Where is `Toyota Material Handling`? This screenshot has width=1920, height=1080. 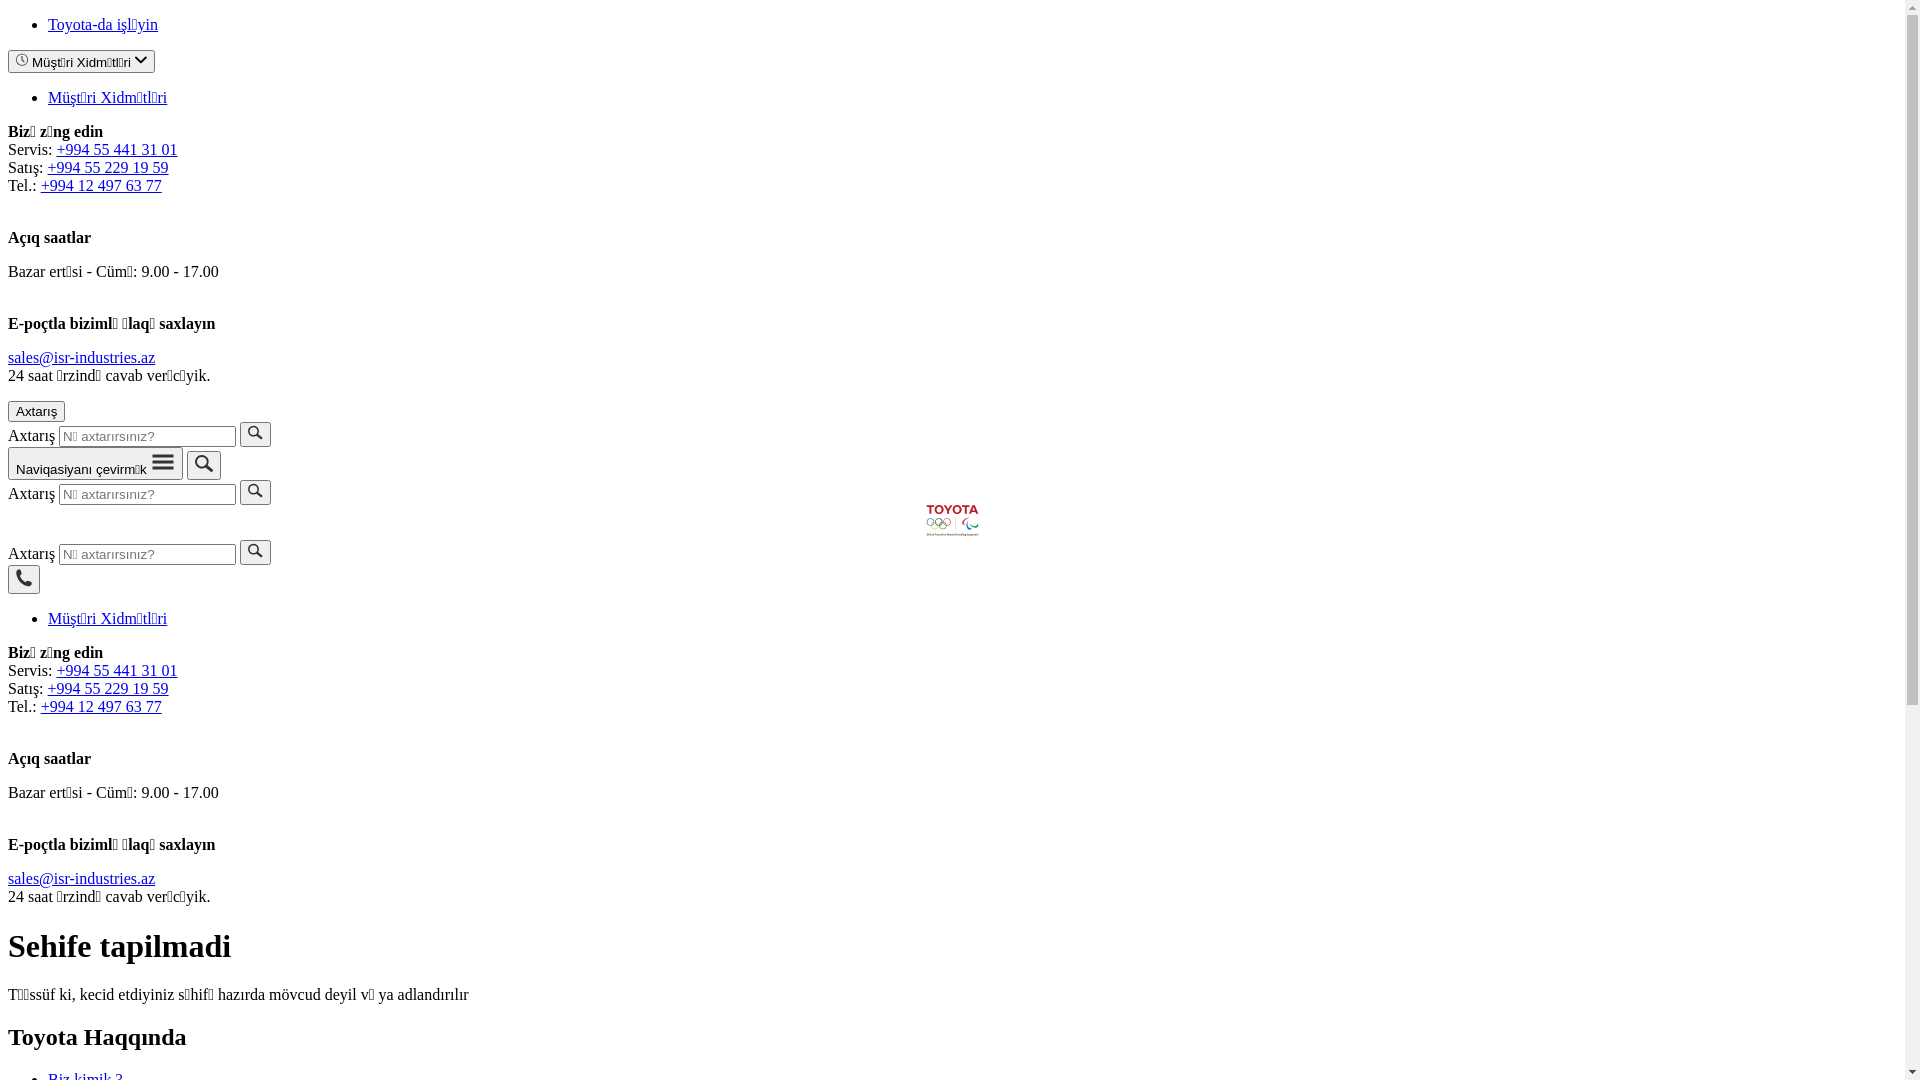
Toyota Material Handling is located at coordinates (952, 520).